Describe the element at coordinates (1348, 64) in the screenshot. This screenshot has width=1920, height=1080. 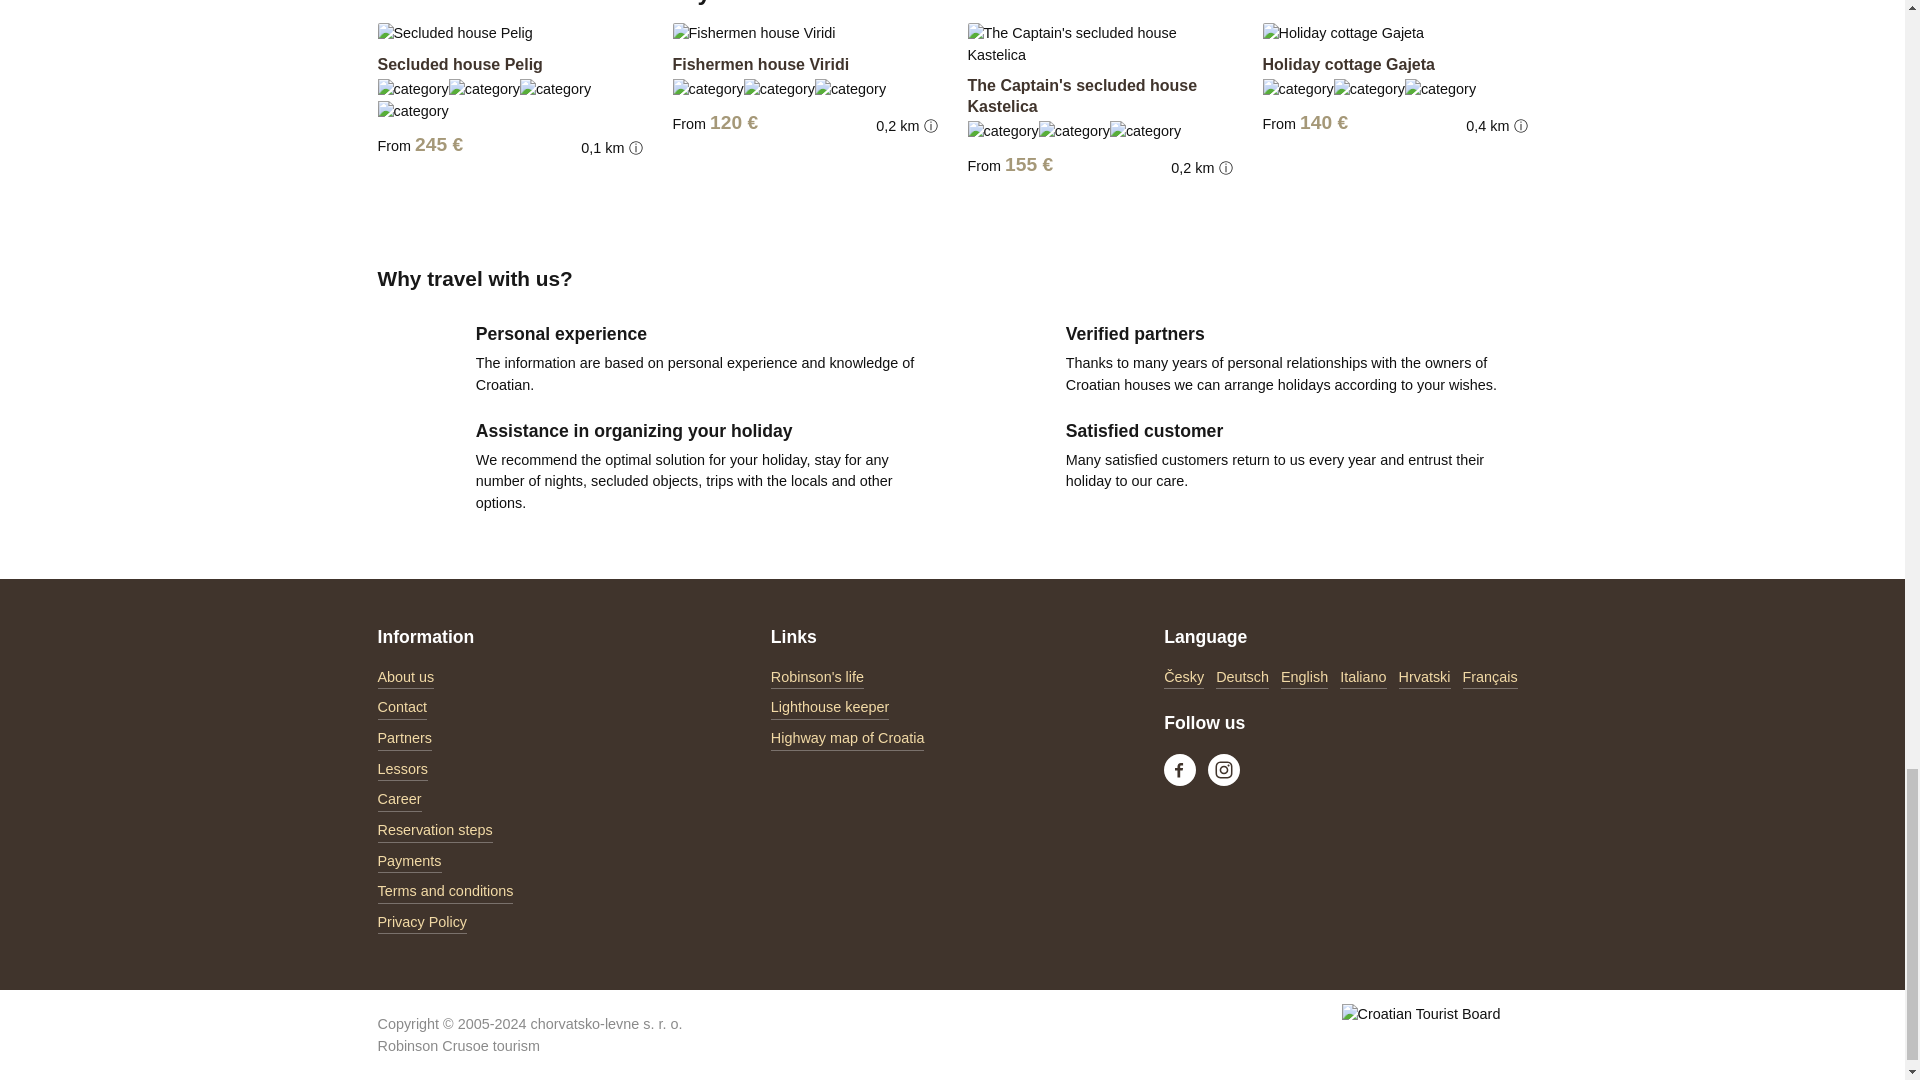
I see `Holiday cottage Gajeta` at that location.